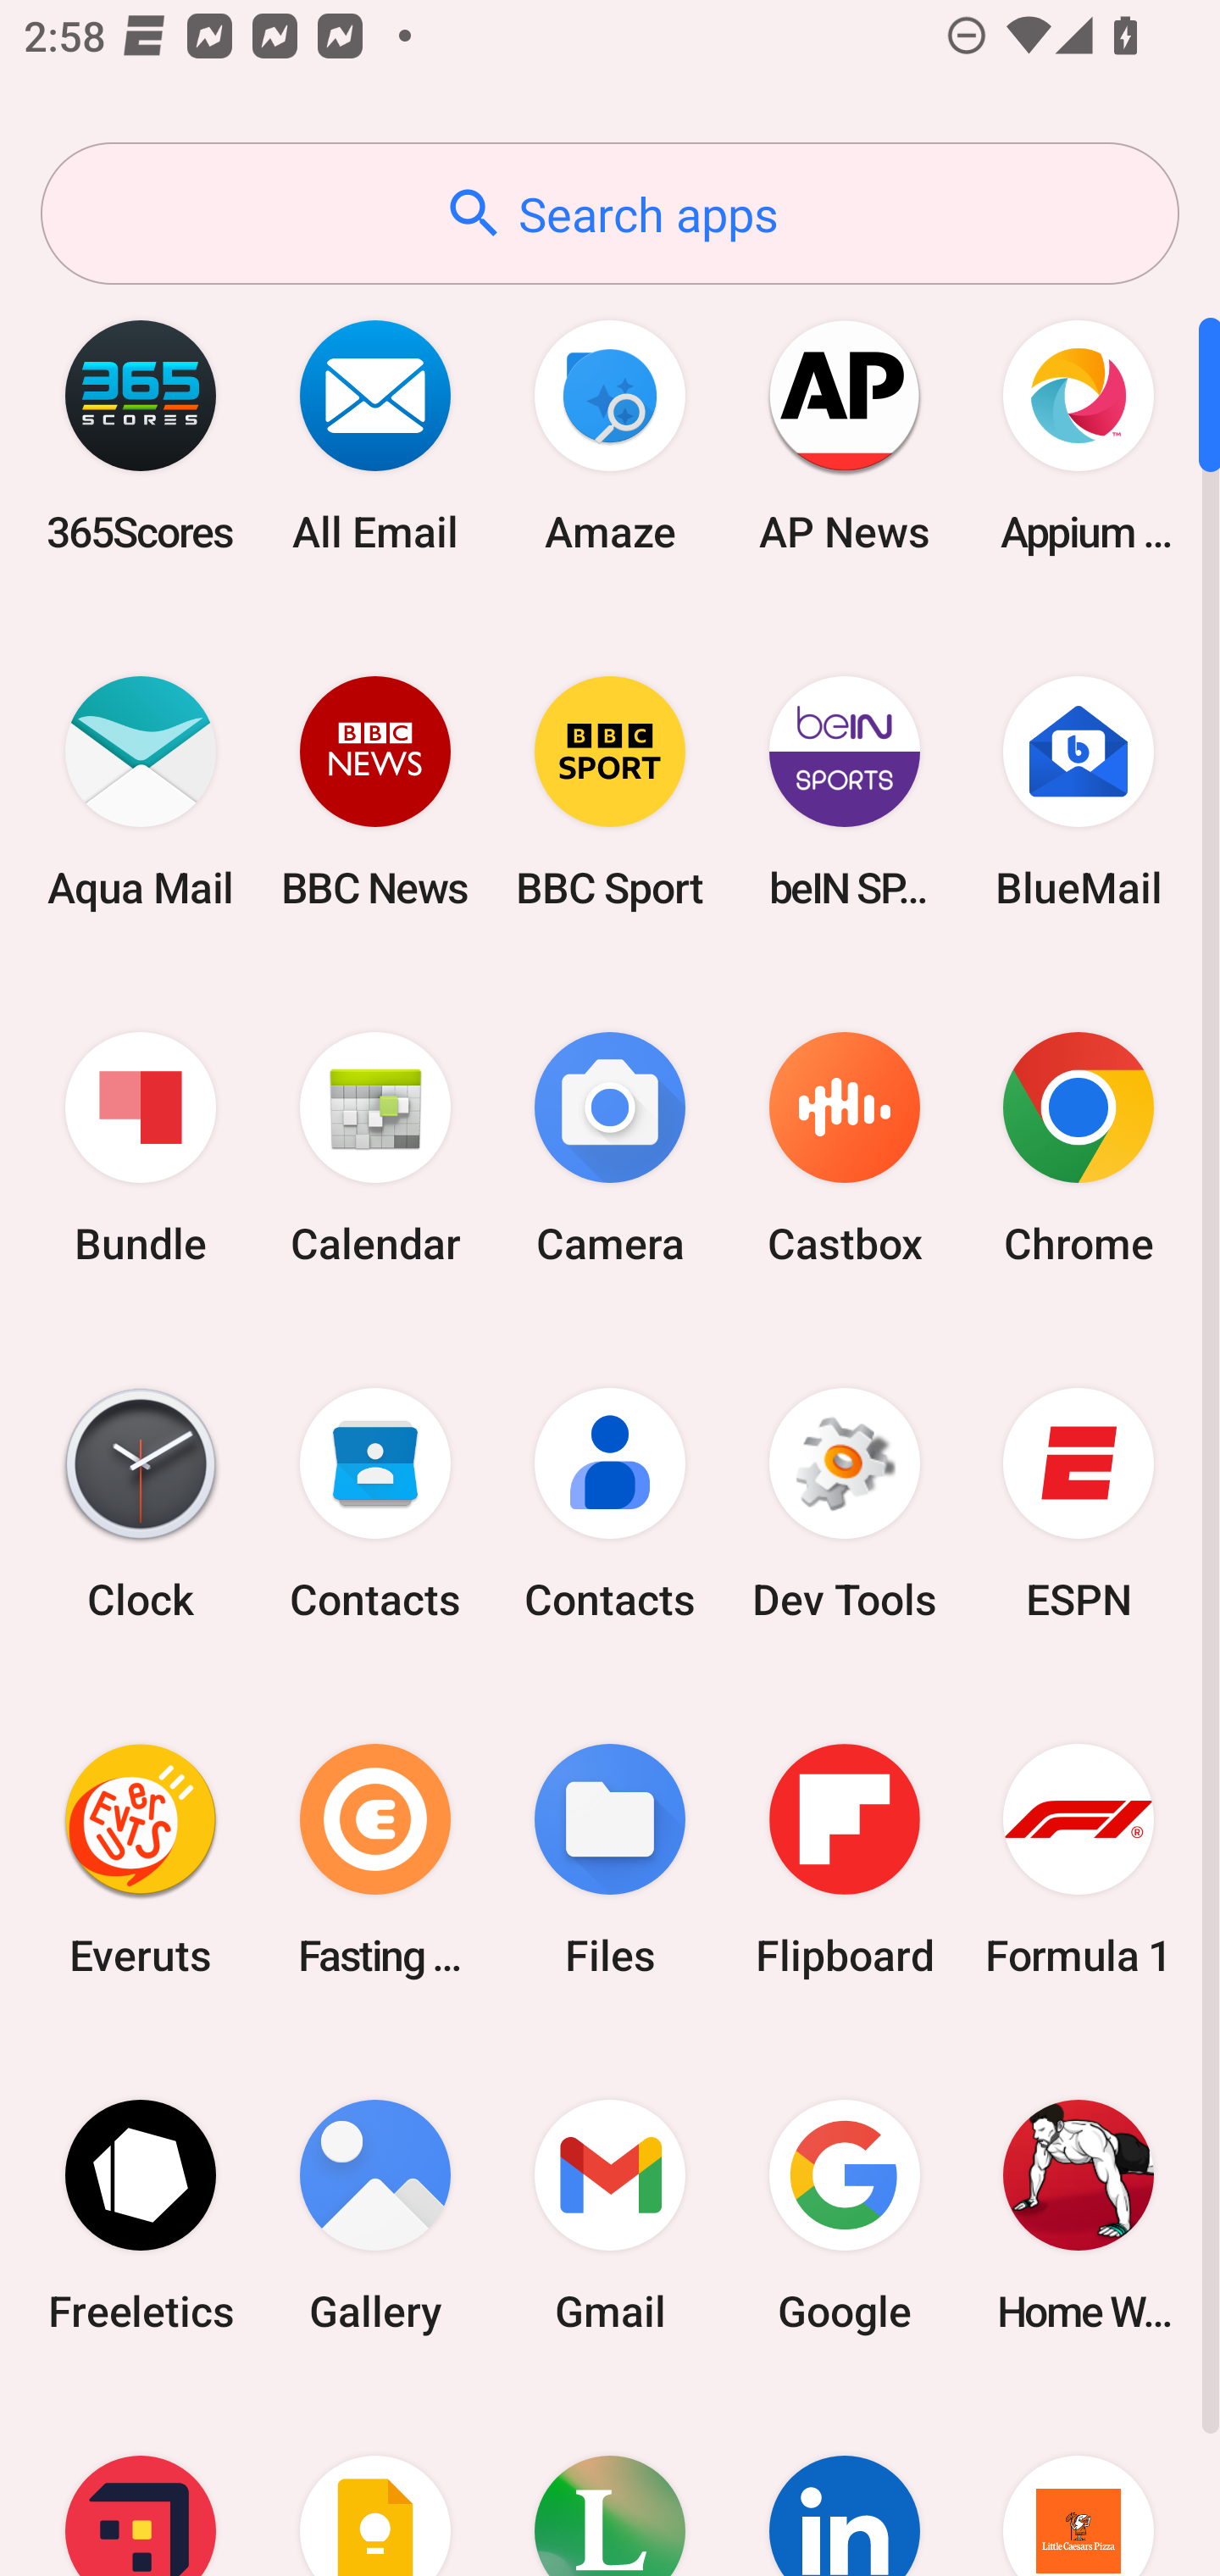  What do you see at coordinates (844, 1149) in the screenshot?
I see `Castbox` at bounding box center [844, 1149].